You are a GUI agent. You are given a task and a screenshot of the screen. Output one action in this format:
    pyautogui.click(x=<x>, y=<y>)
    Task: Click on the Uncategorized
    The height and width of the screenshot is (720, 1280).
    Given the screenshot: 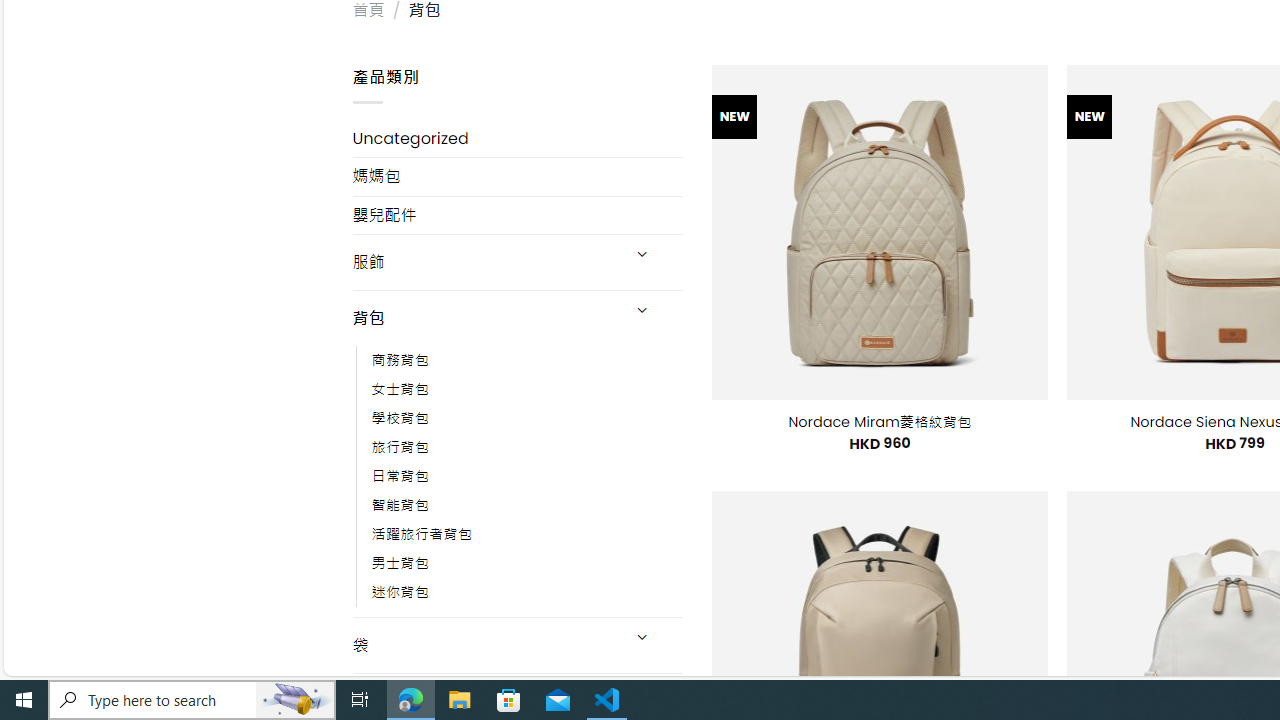 What is the action you would take?
    pyautogui.click(x=518, y=138)
    